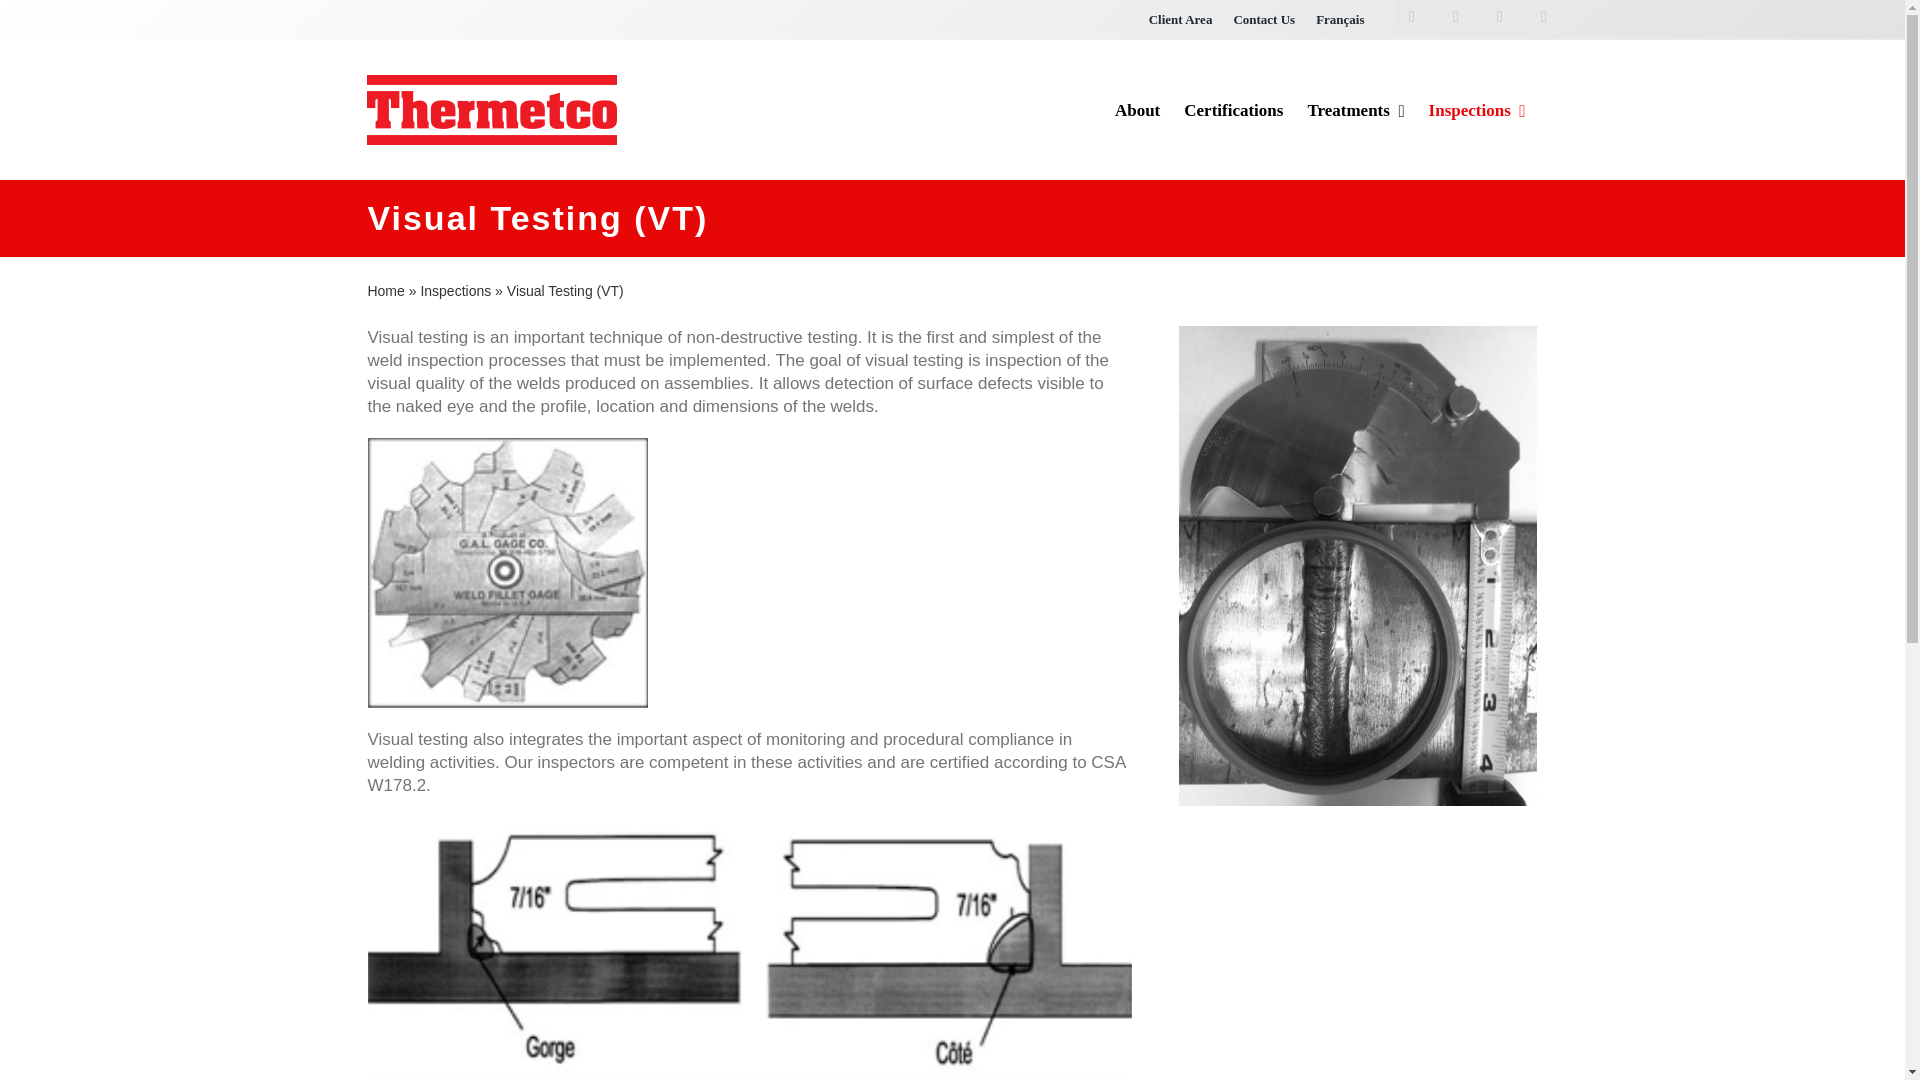  I want to click on Client Area, so click(1180, 20).